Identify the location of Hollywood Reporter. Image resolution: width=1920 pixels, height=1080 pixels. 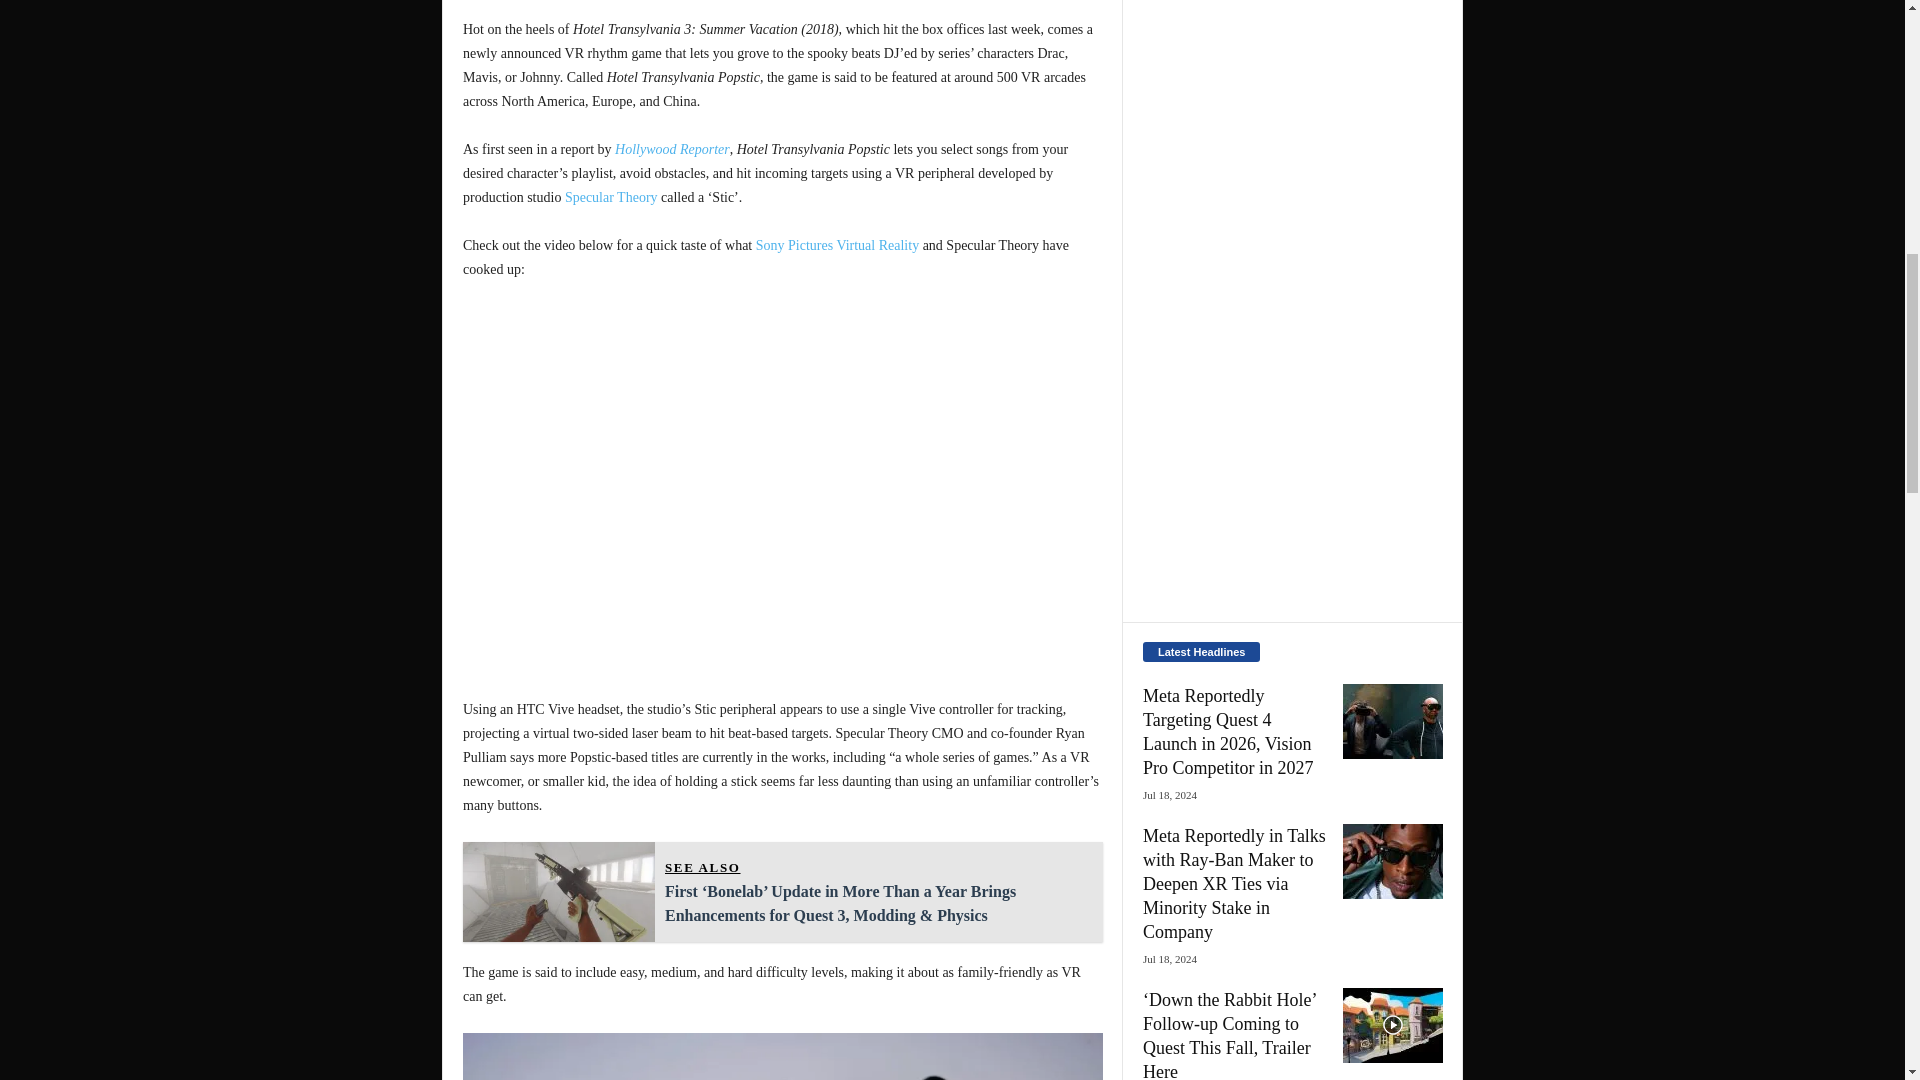
(672, 148).